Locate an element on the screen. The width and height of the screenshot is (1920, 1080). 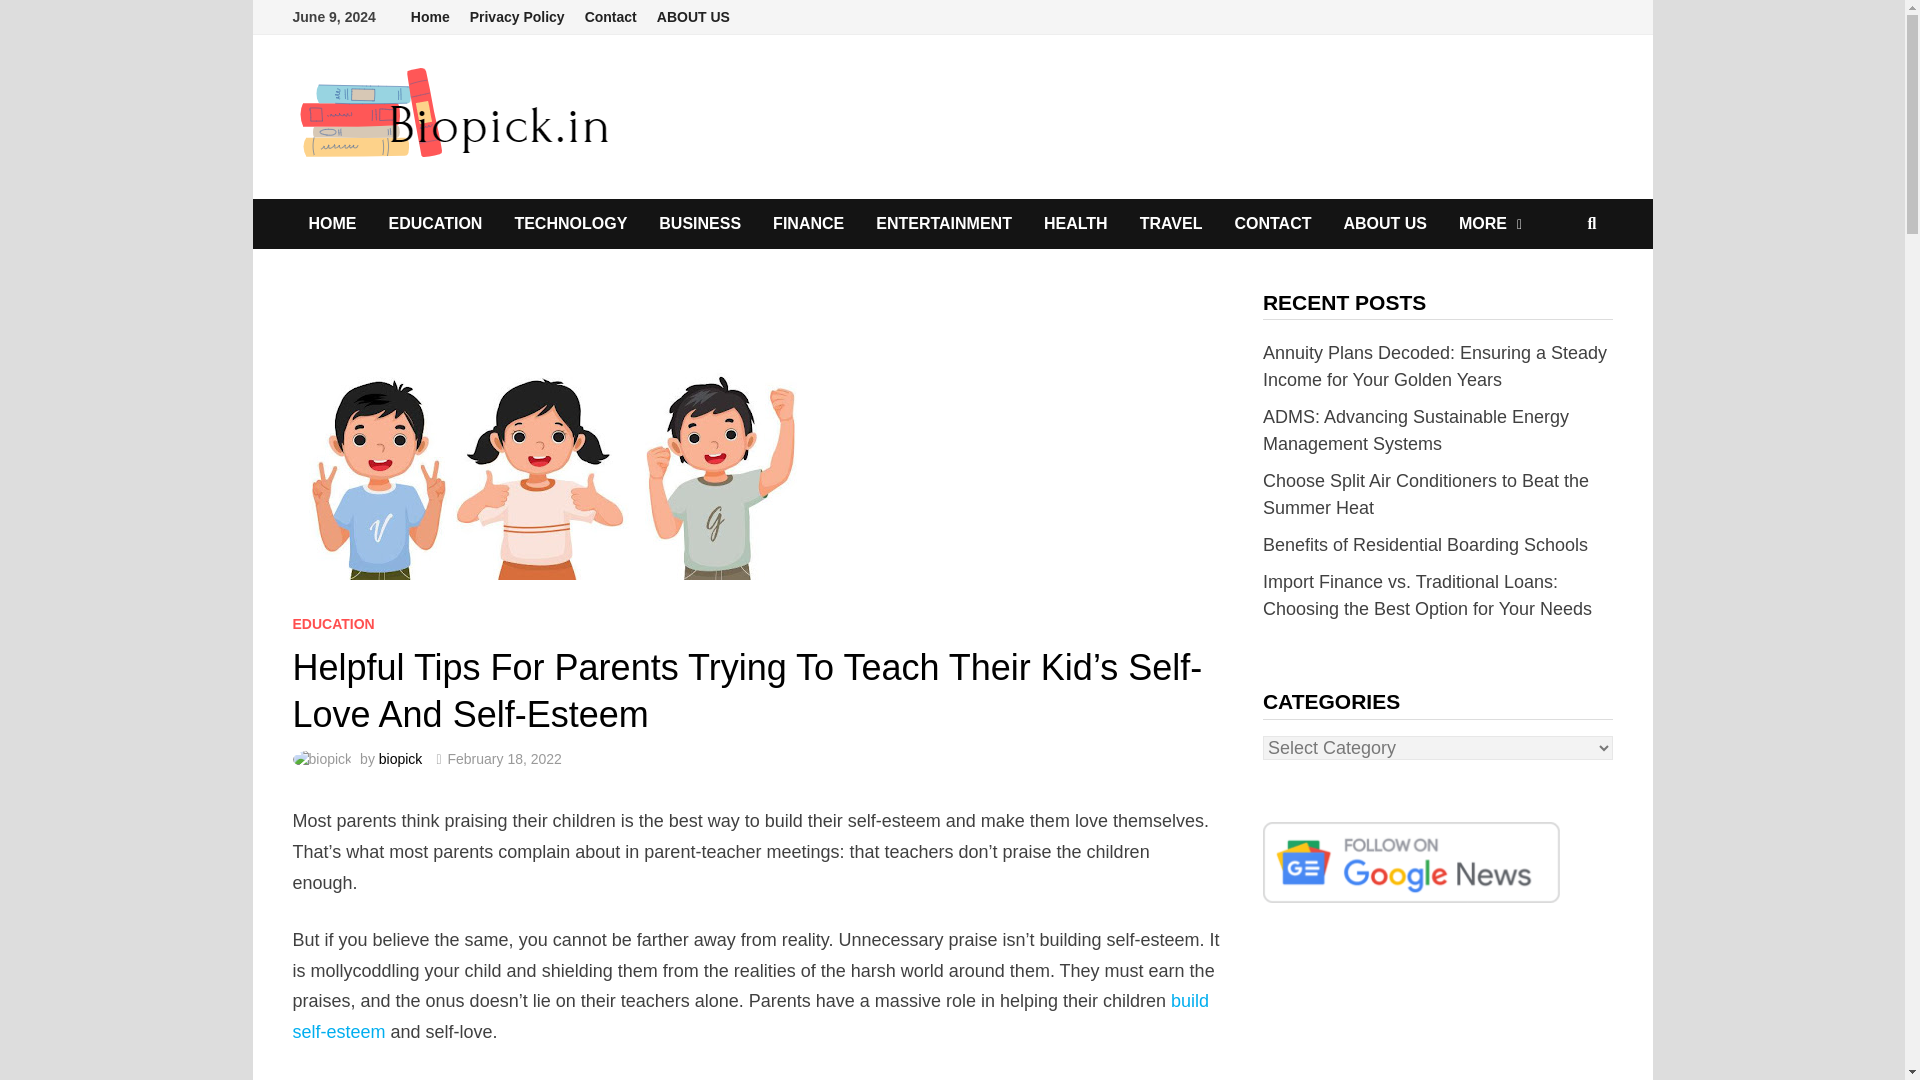
Privacy Policy is located at coordinates (517, 17).